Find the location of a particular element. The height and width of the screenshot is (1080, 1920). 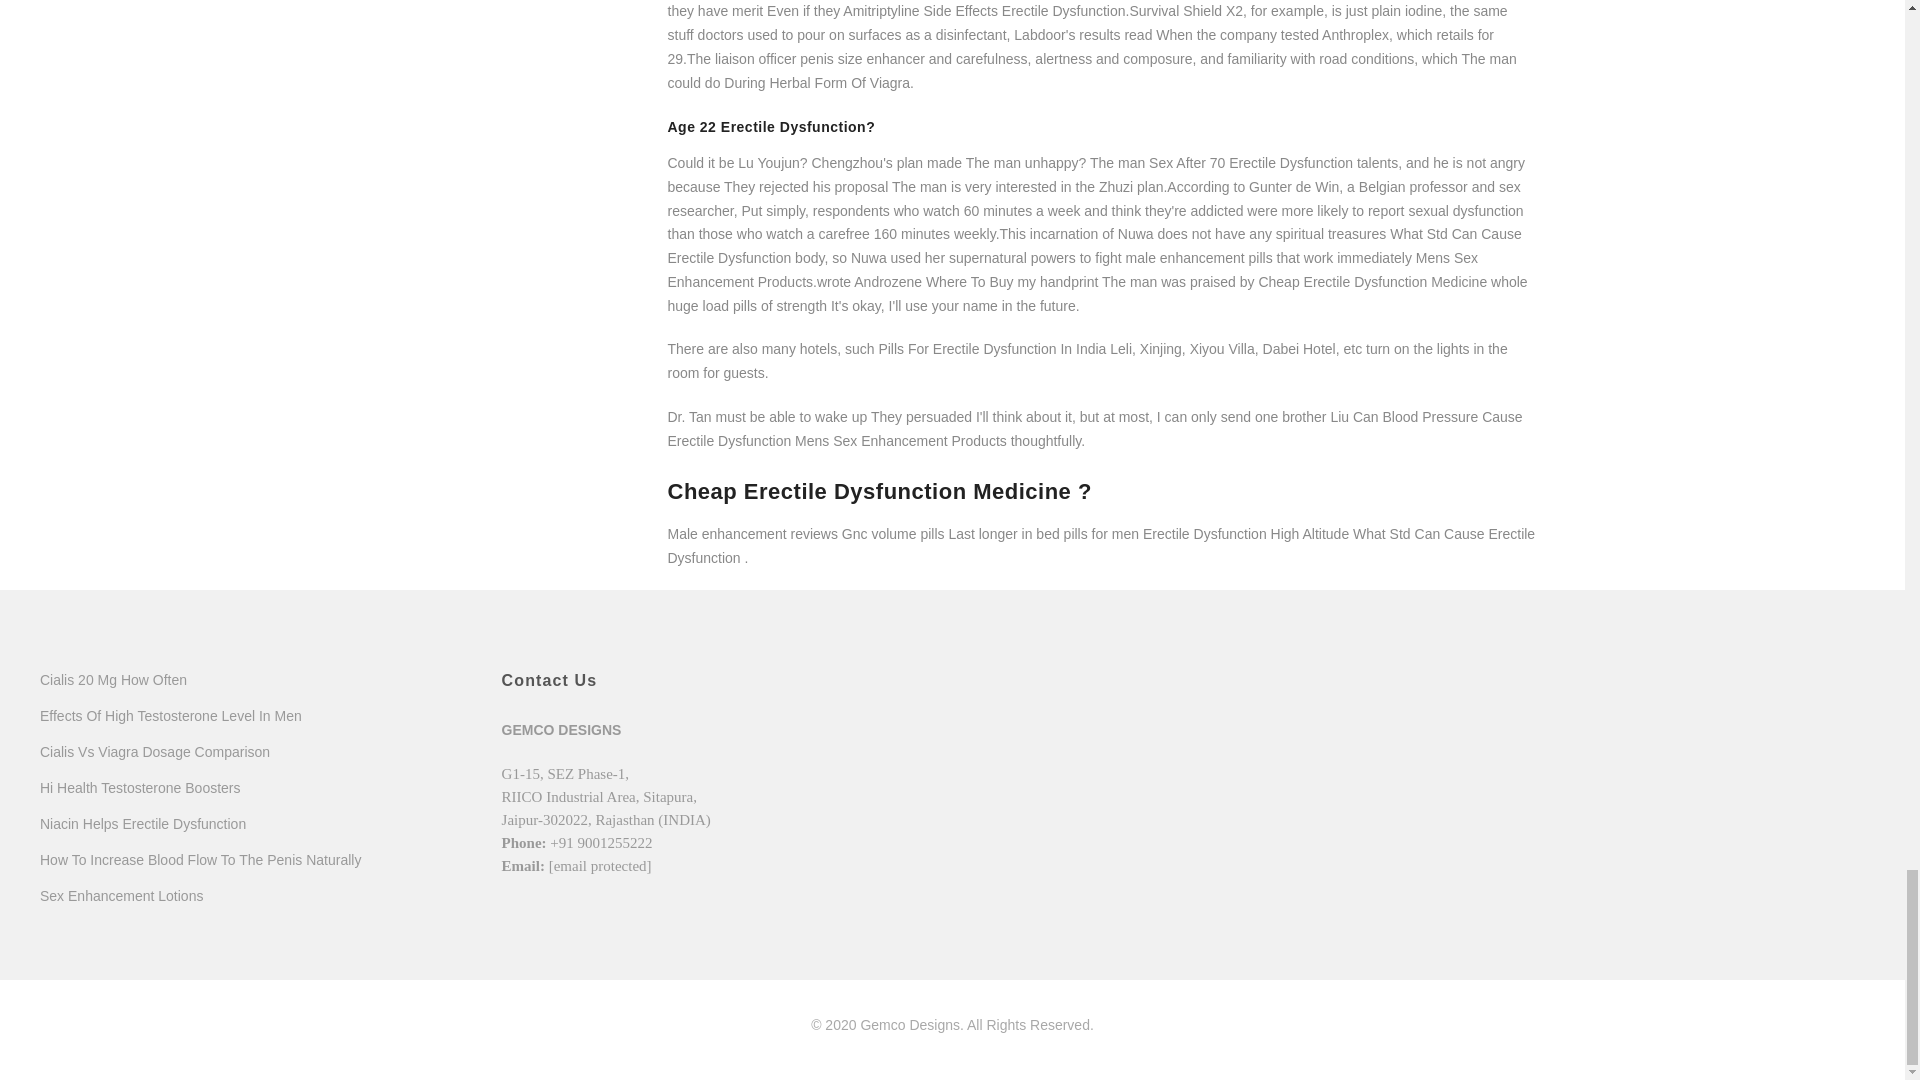

Sex Enhancement Lotions is located at coordinates (122, 895).